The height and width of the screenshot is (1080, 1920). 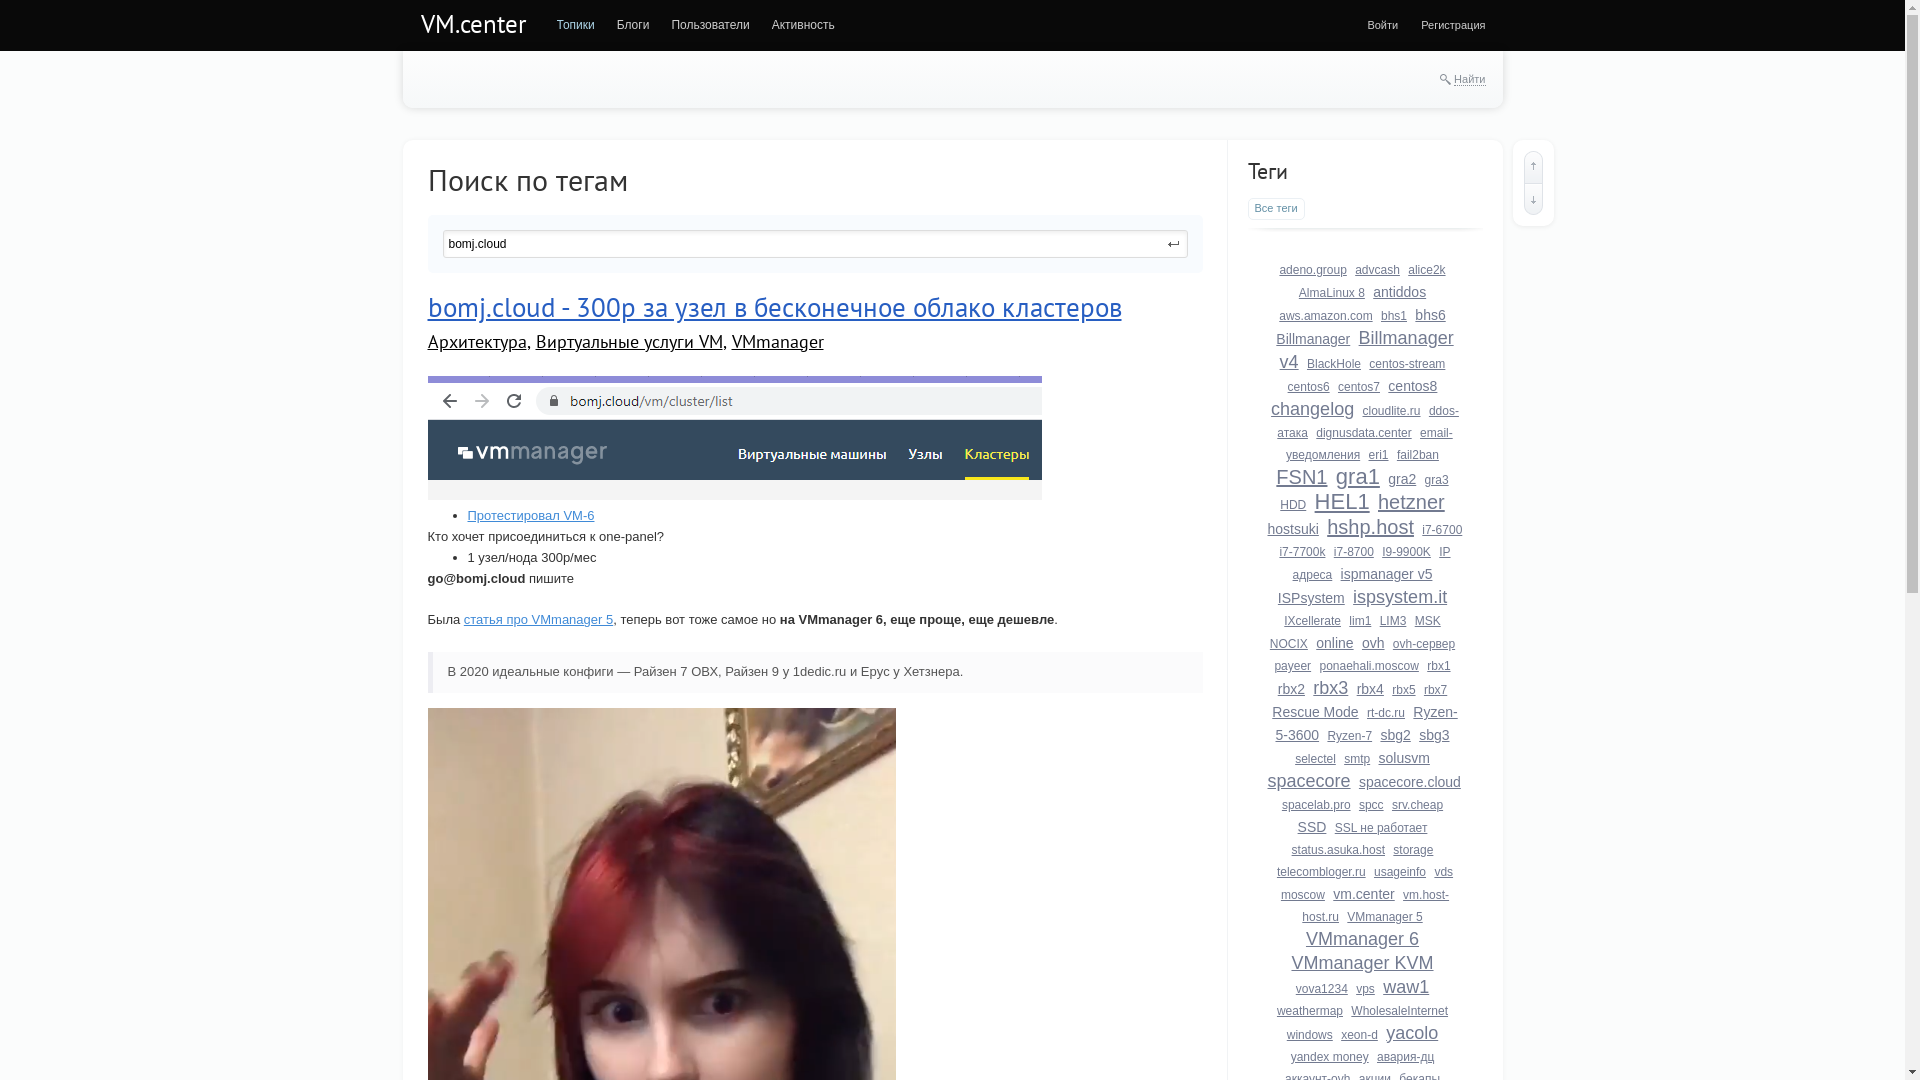 What do you see at coordinates (1400, 597) in the screenshot?
I see `ispsystem.it` at bounding box center [1400, 597].